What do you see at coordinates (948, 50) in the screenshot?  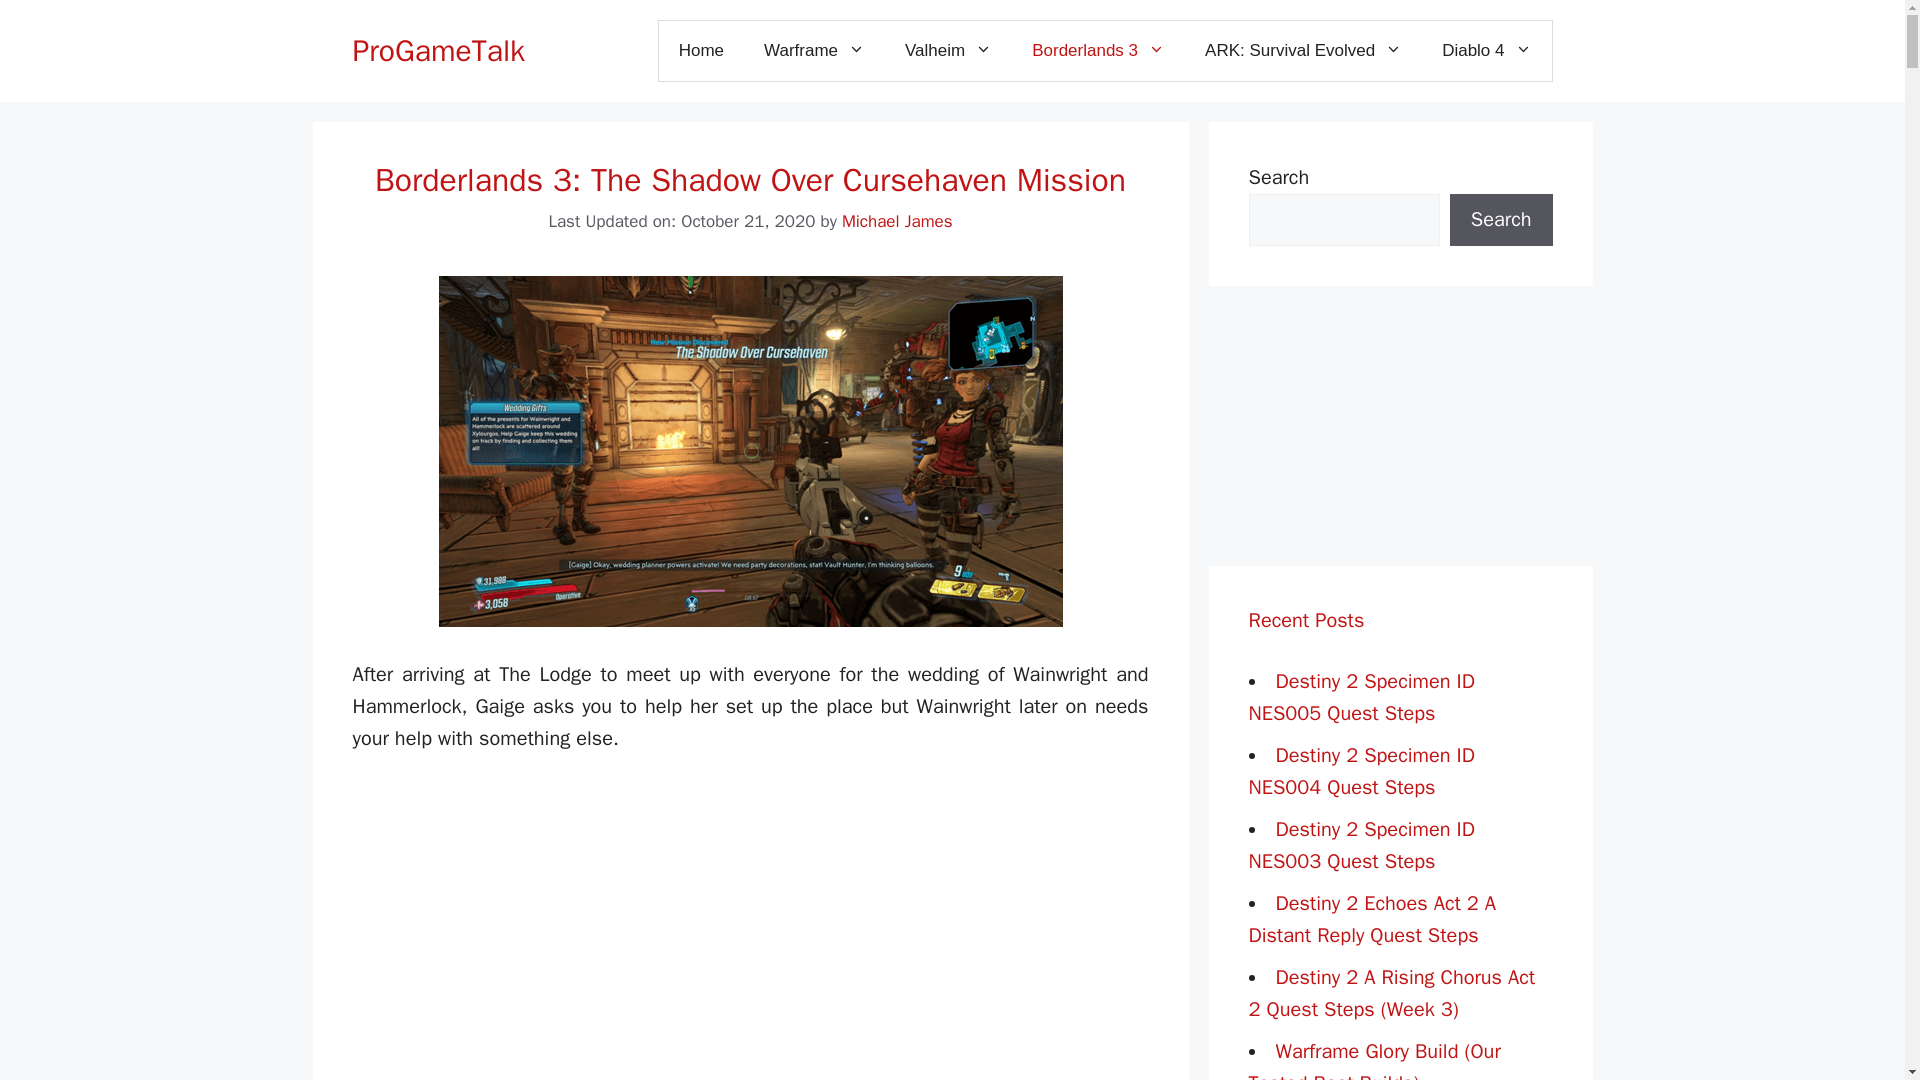 I see `Valheim` at bounding box center [948, 50].